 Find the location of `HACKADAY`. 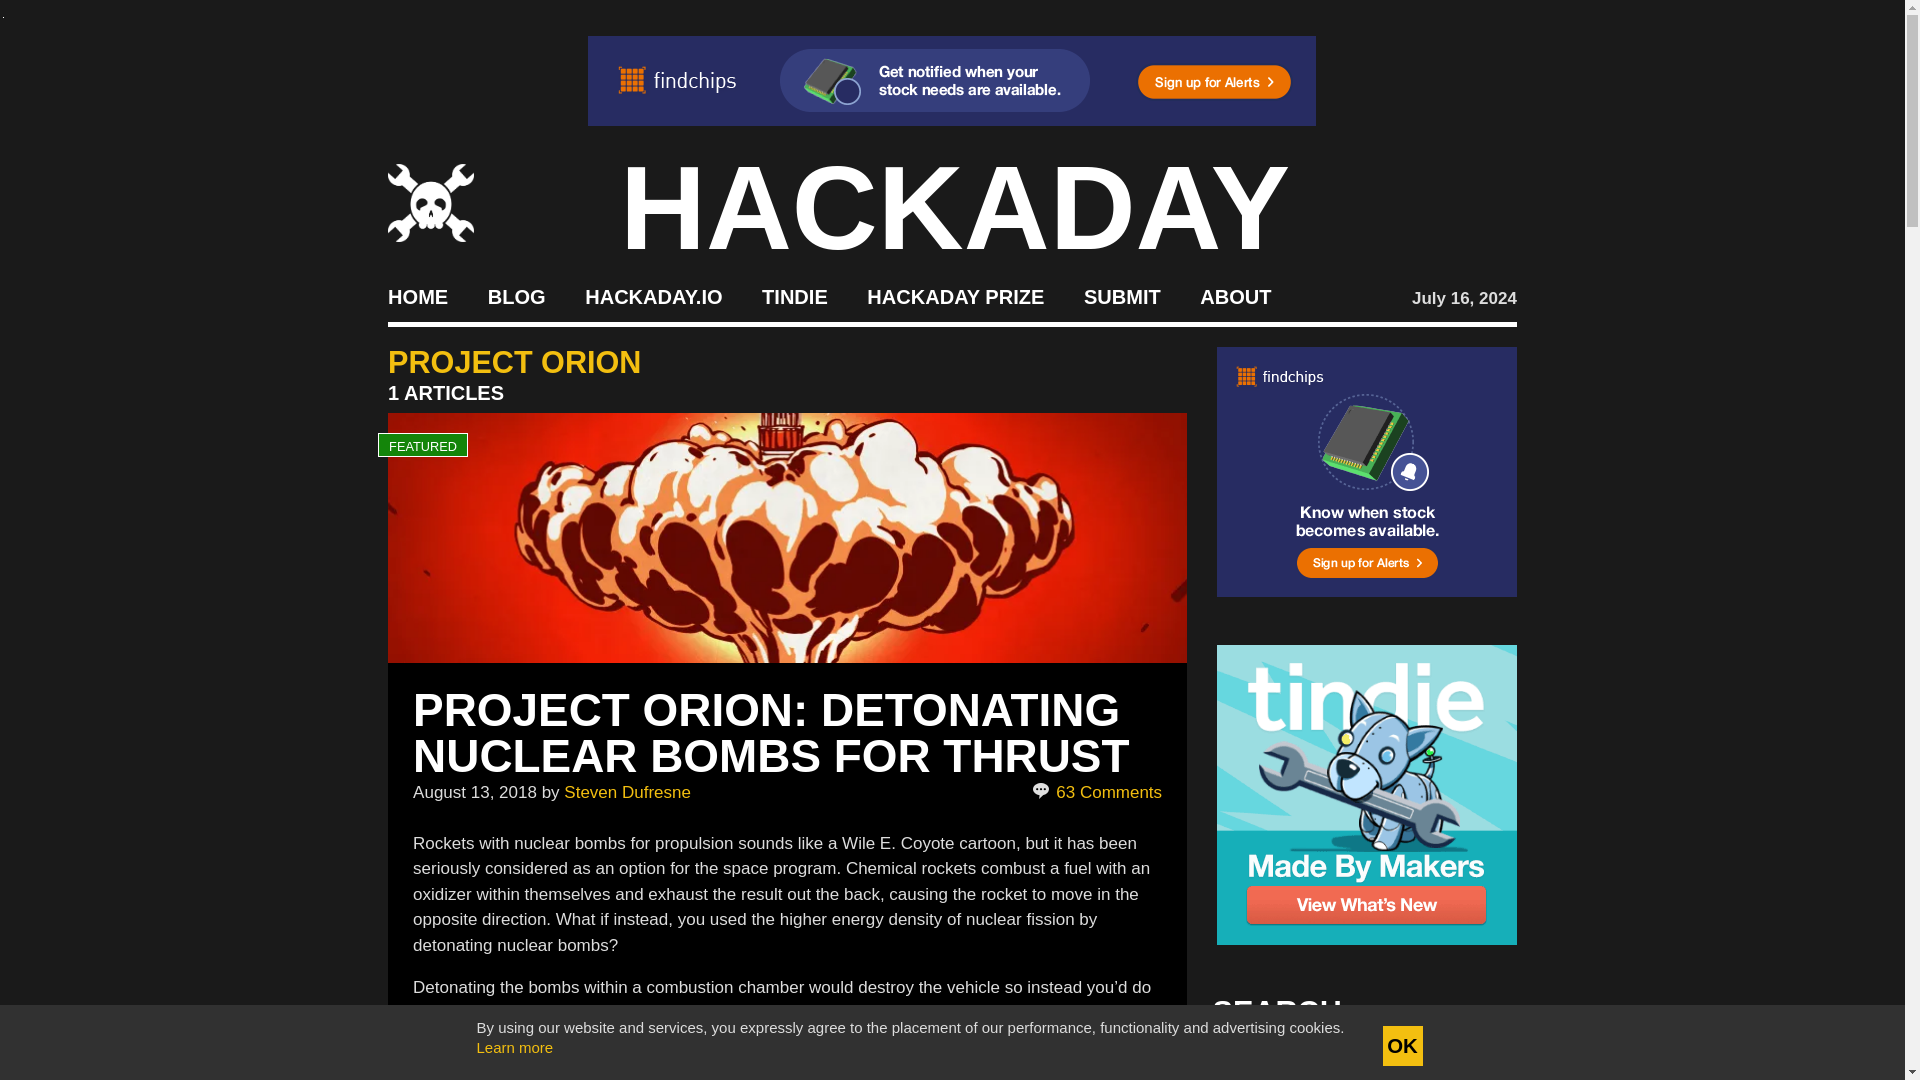

HACKADAY is located at coordinates (955, 208).